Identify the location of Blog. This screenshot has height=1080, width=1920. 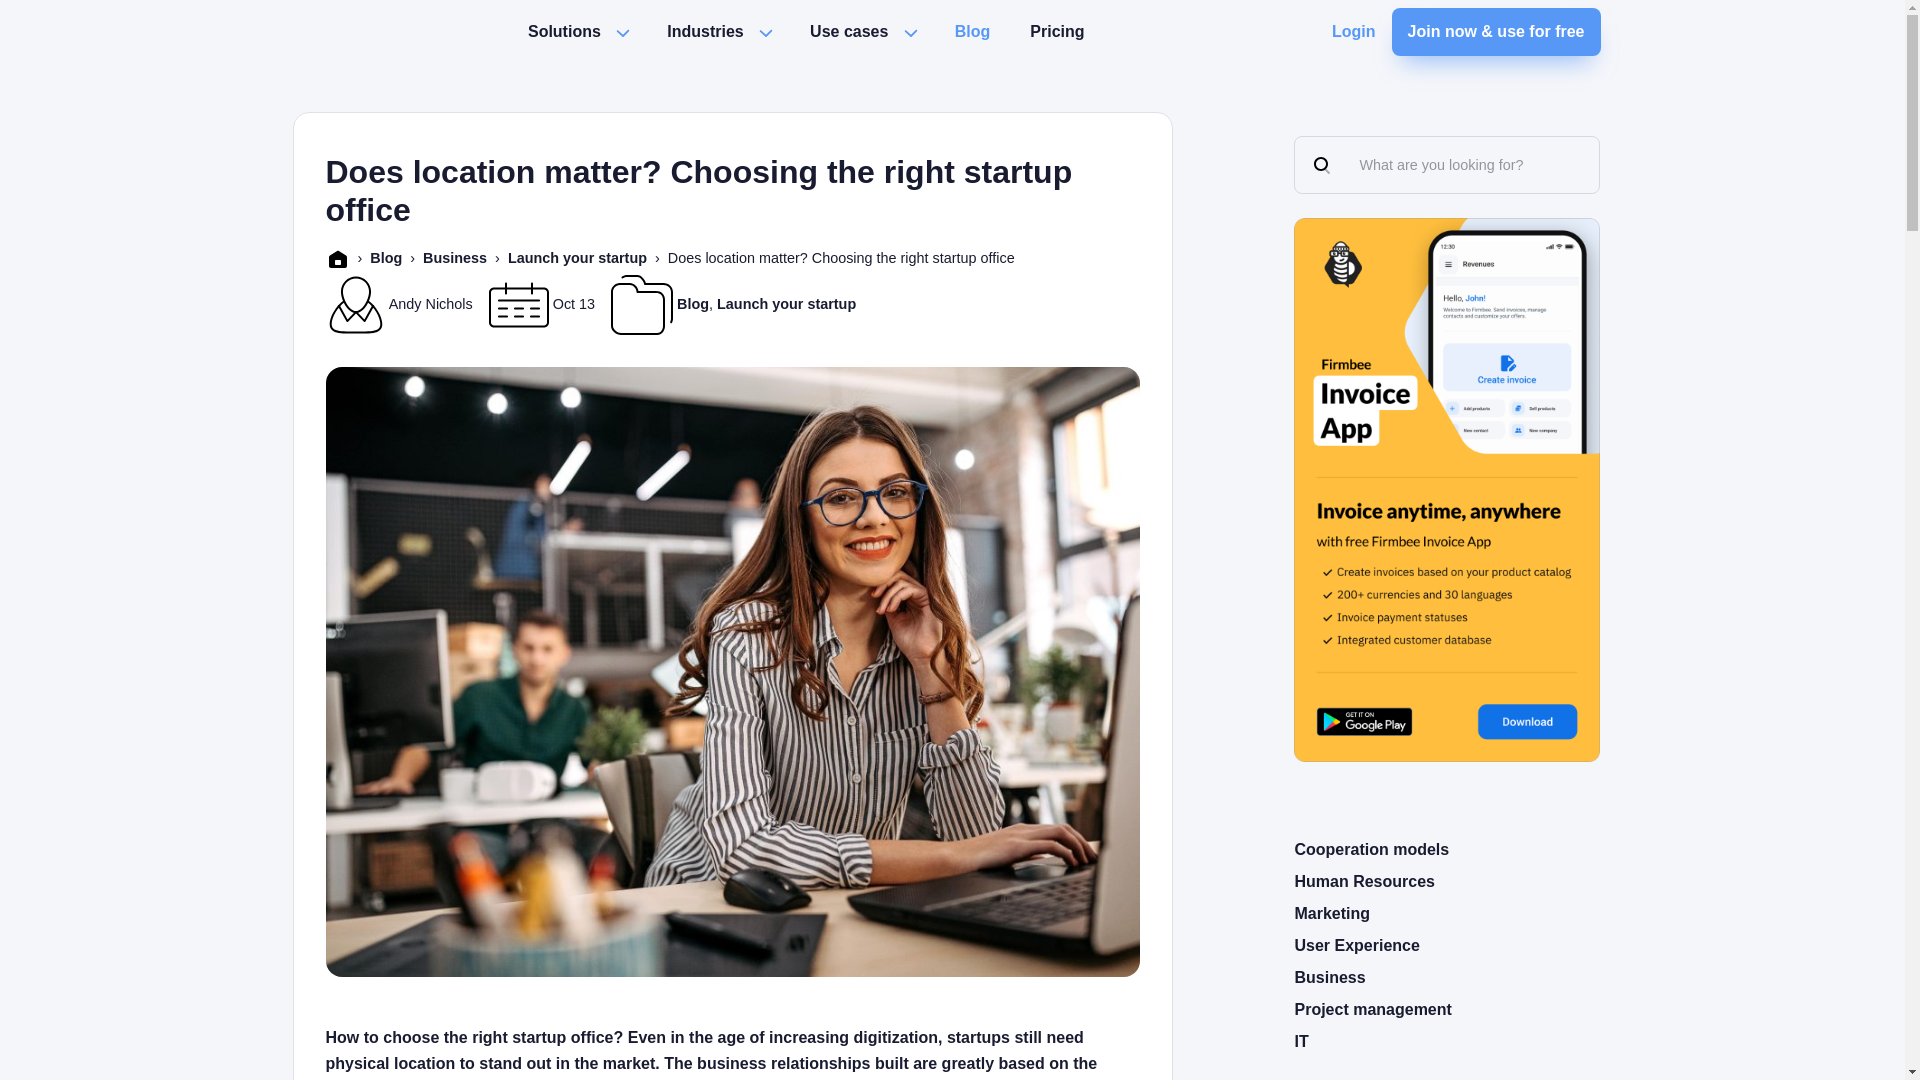
(692, 304).